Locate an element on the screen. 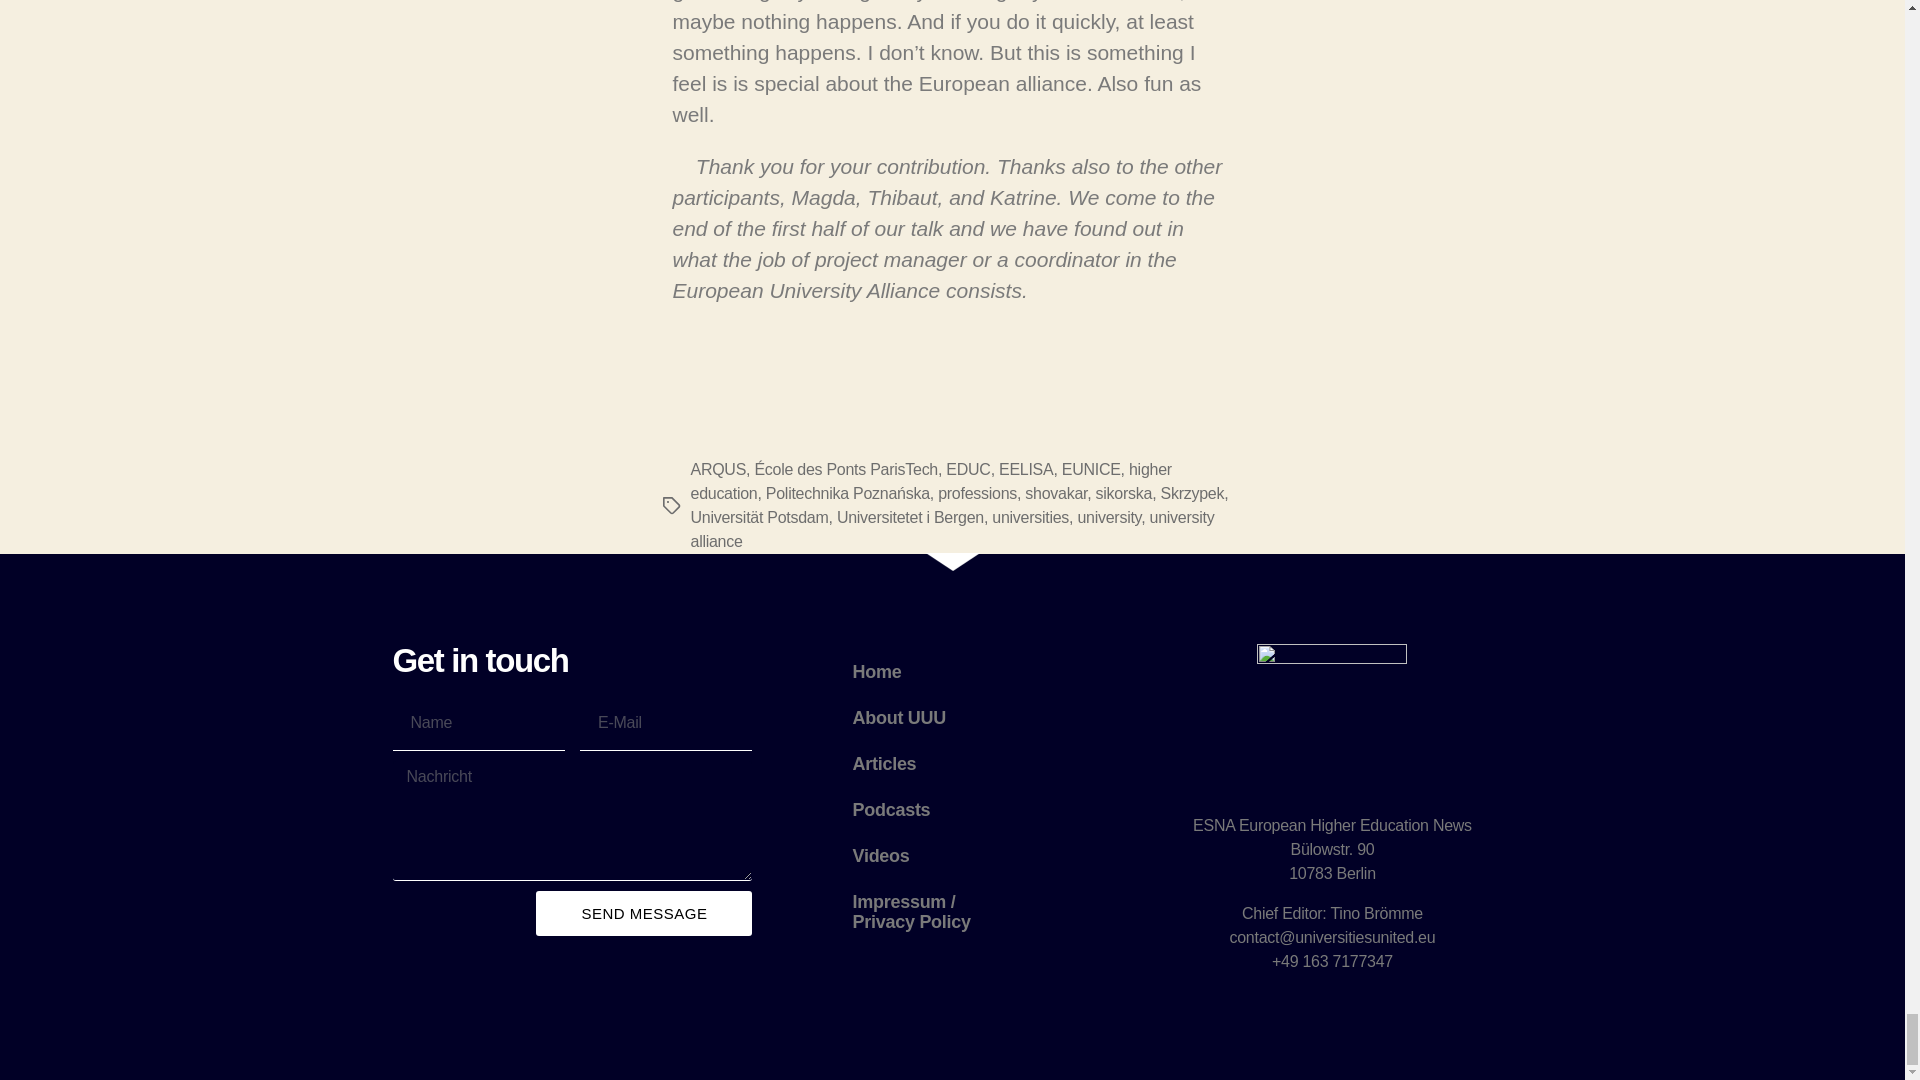 The image size is (1920, 1080). ARQUS is located at coordinates (718, 470).